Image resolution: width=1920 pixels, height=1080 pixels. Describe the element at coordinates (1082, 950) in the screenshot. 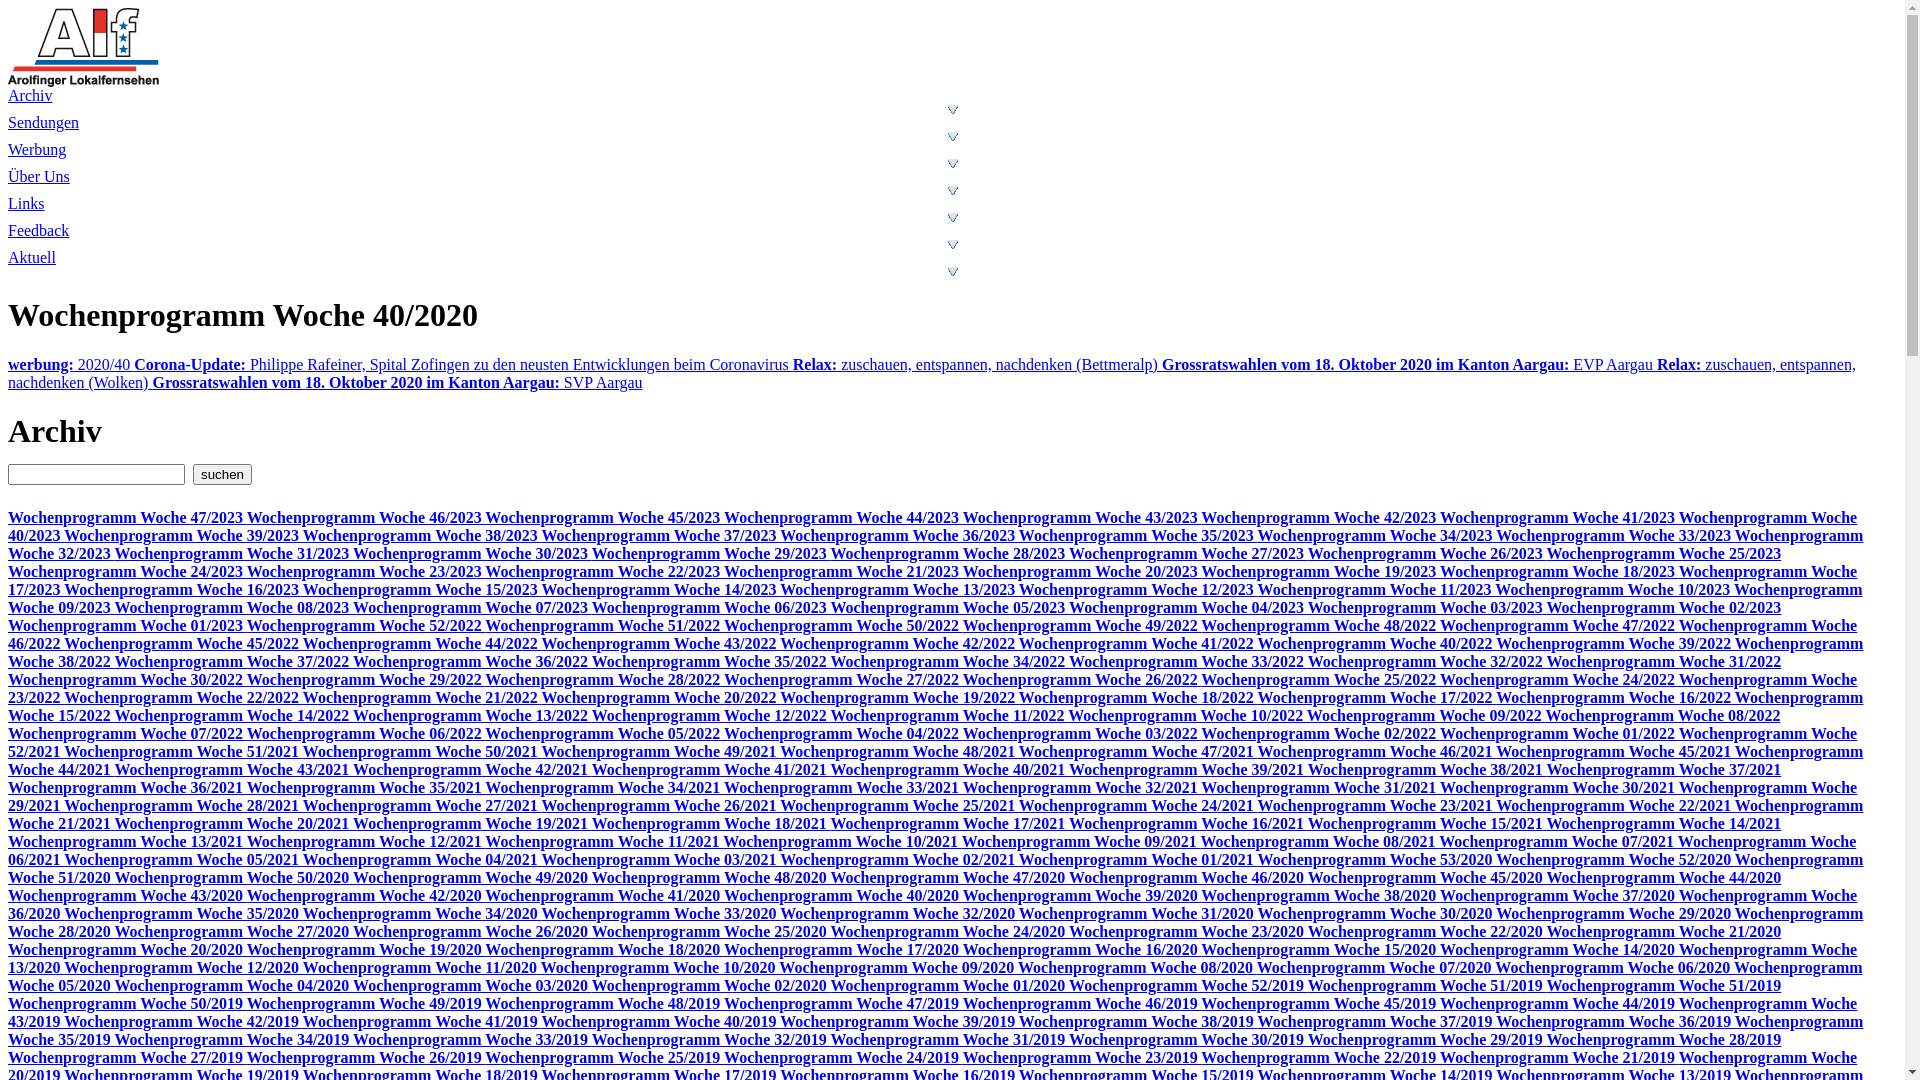

I see `Wochenprogramm Woche 16/2020` at that location.